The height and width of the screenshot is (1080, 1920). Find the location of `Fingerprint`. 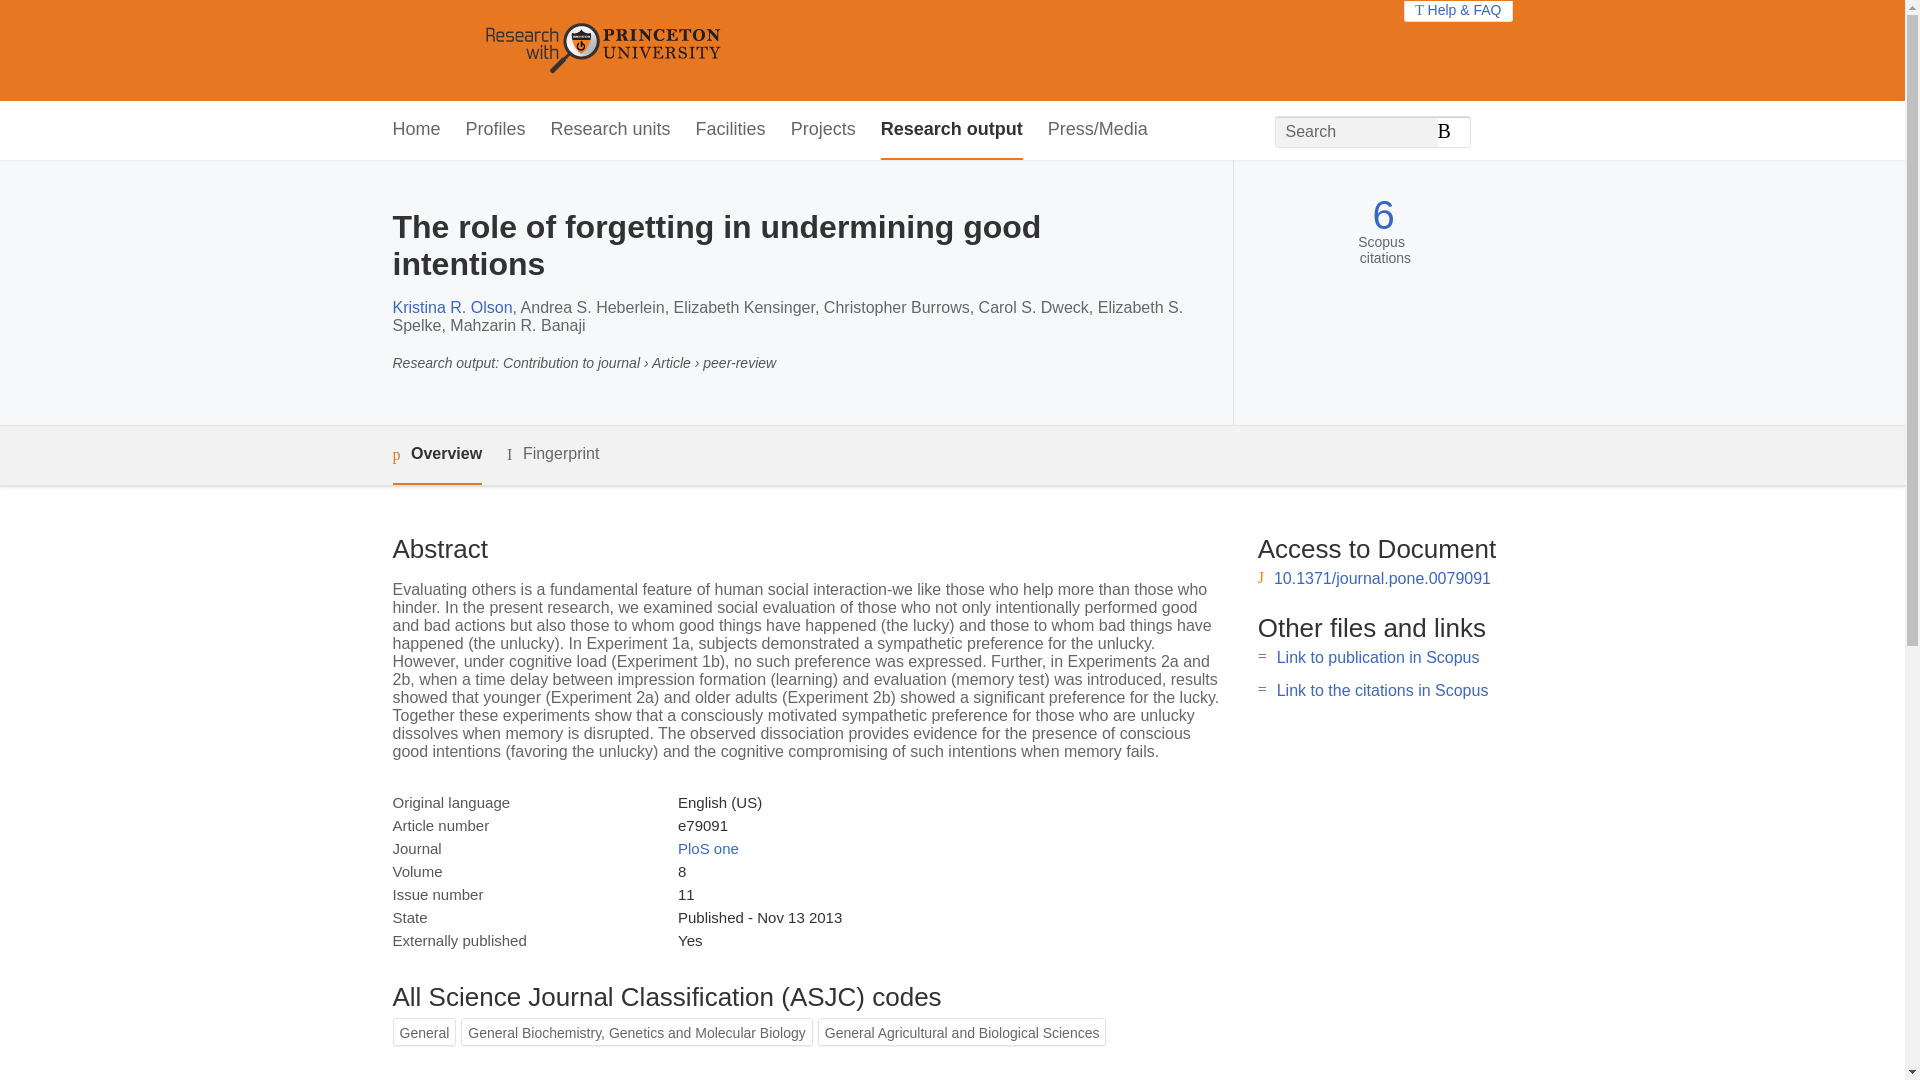

Fingerprint is located at coordinates (552, 454).